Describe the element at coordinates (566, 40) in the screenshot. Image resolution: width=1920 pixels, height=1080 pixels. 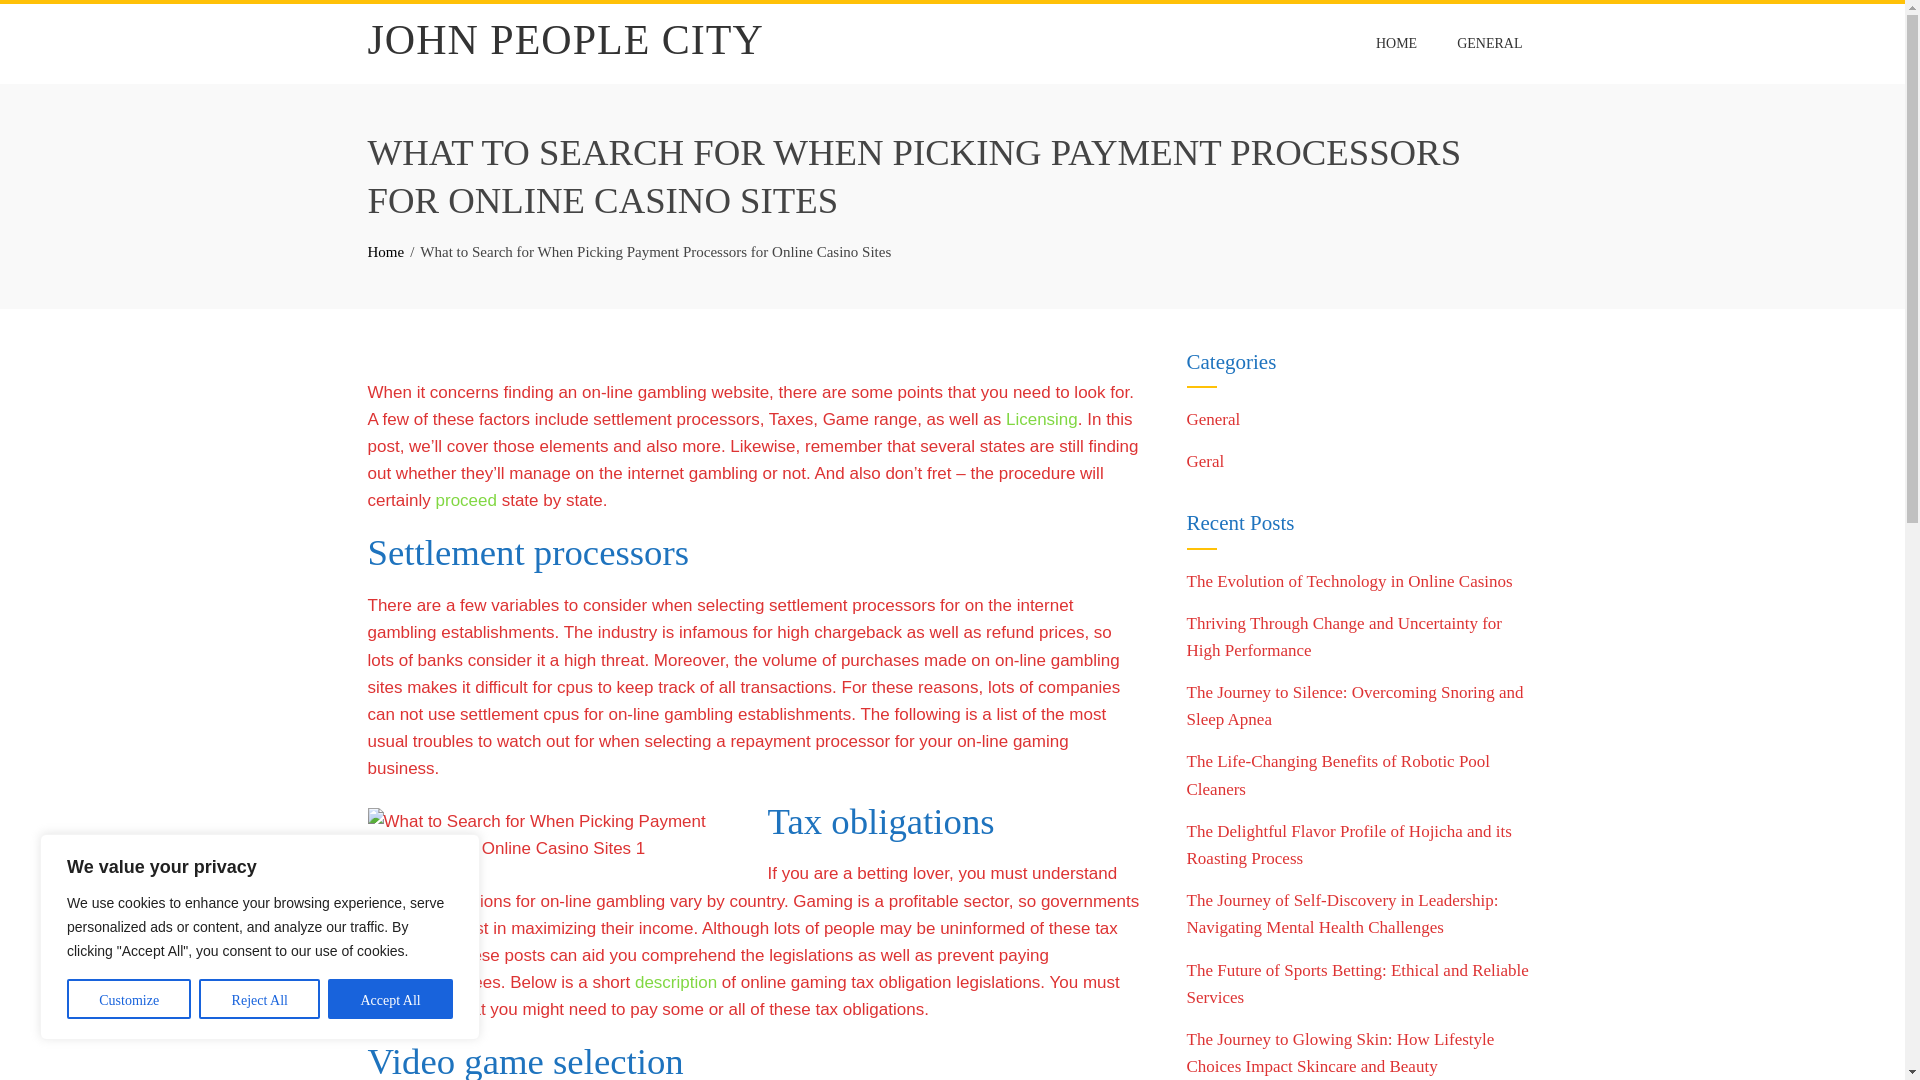
I see `JOHN PEOPLE CITY` at that location.